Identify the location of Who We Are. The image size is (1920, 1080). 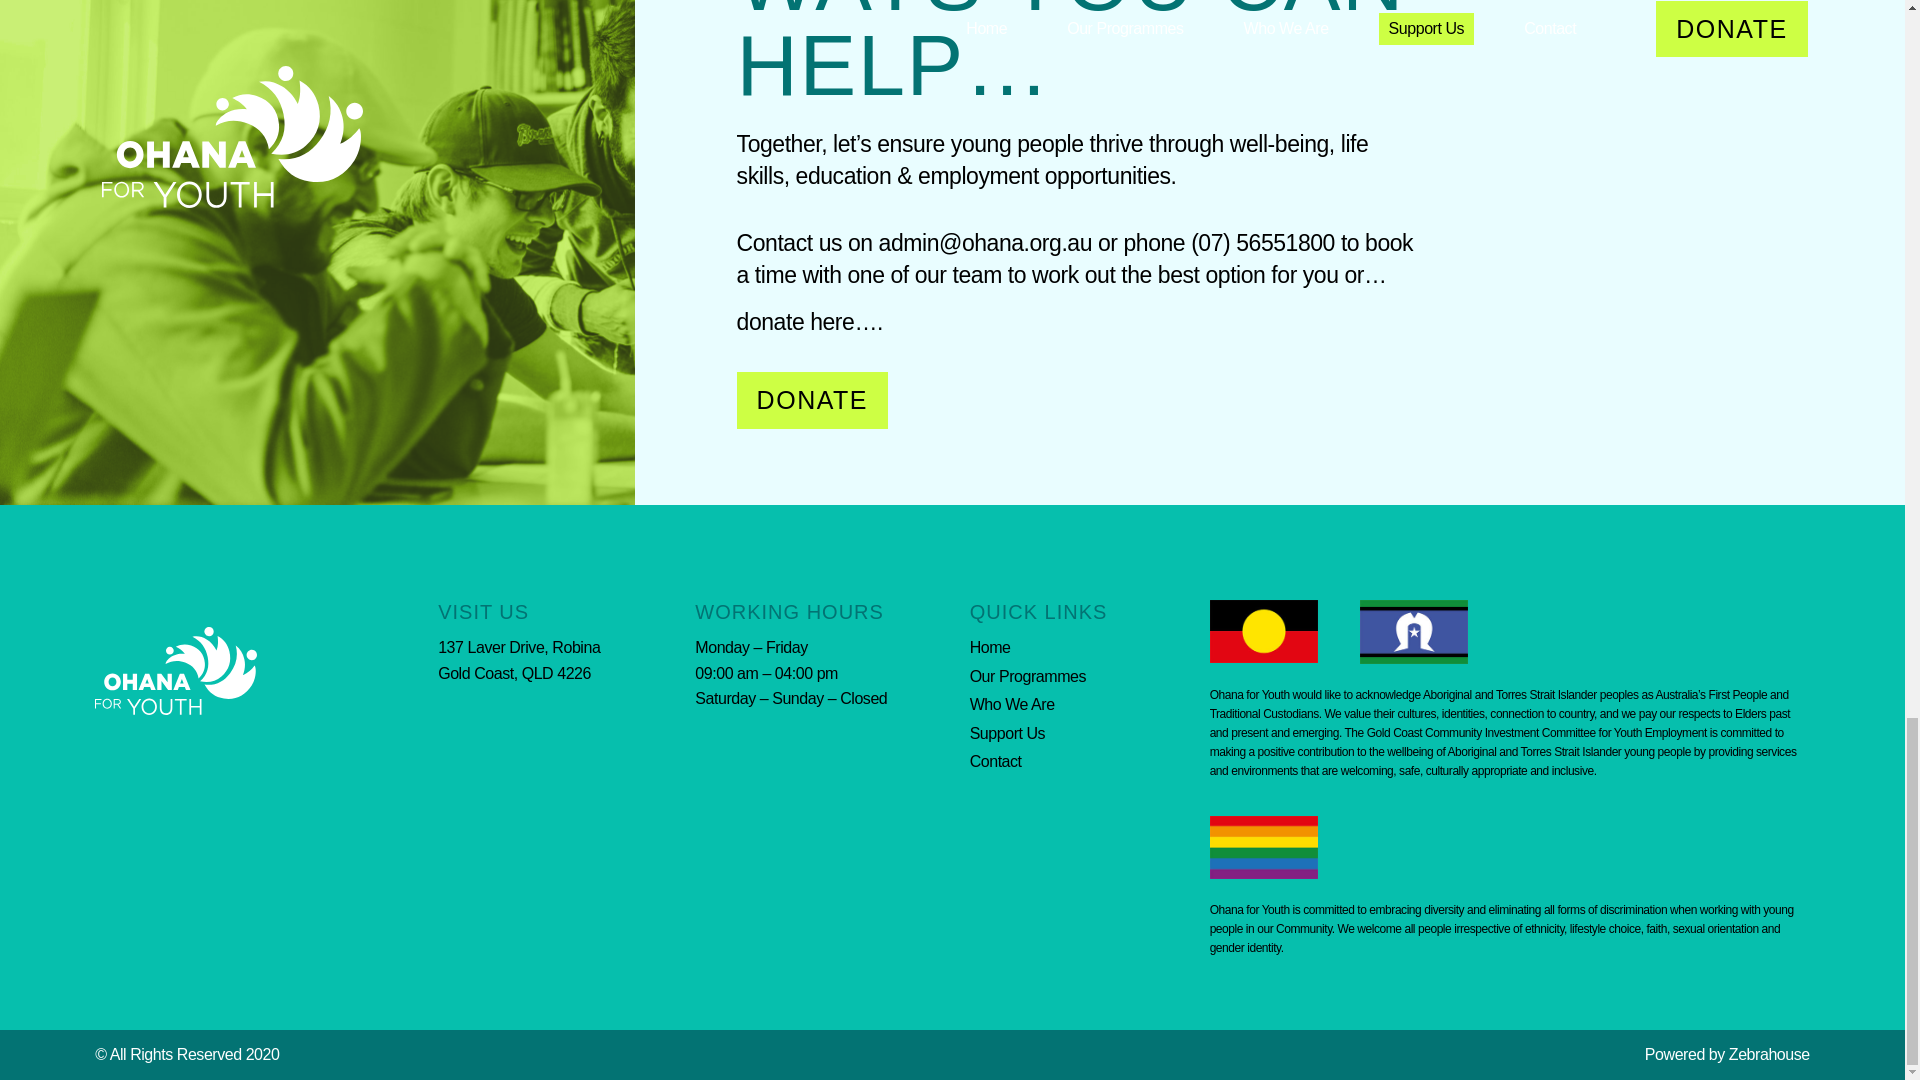
(1089, 705).